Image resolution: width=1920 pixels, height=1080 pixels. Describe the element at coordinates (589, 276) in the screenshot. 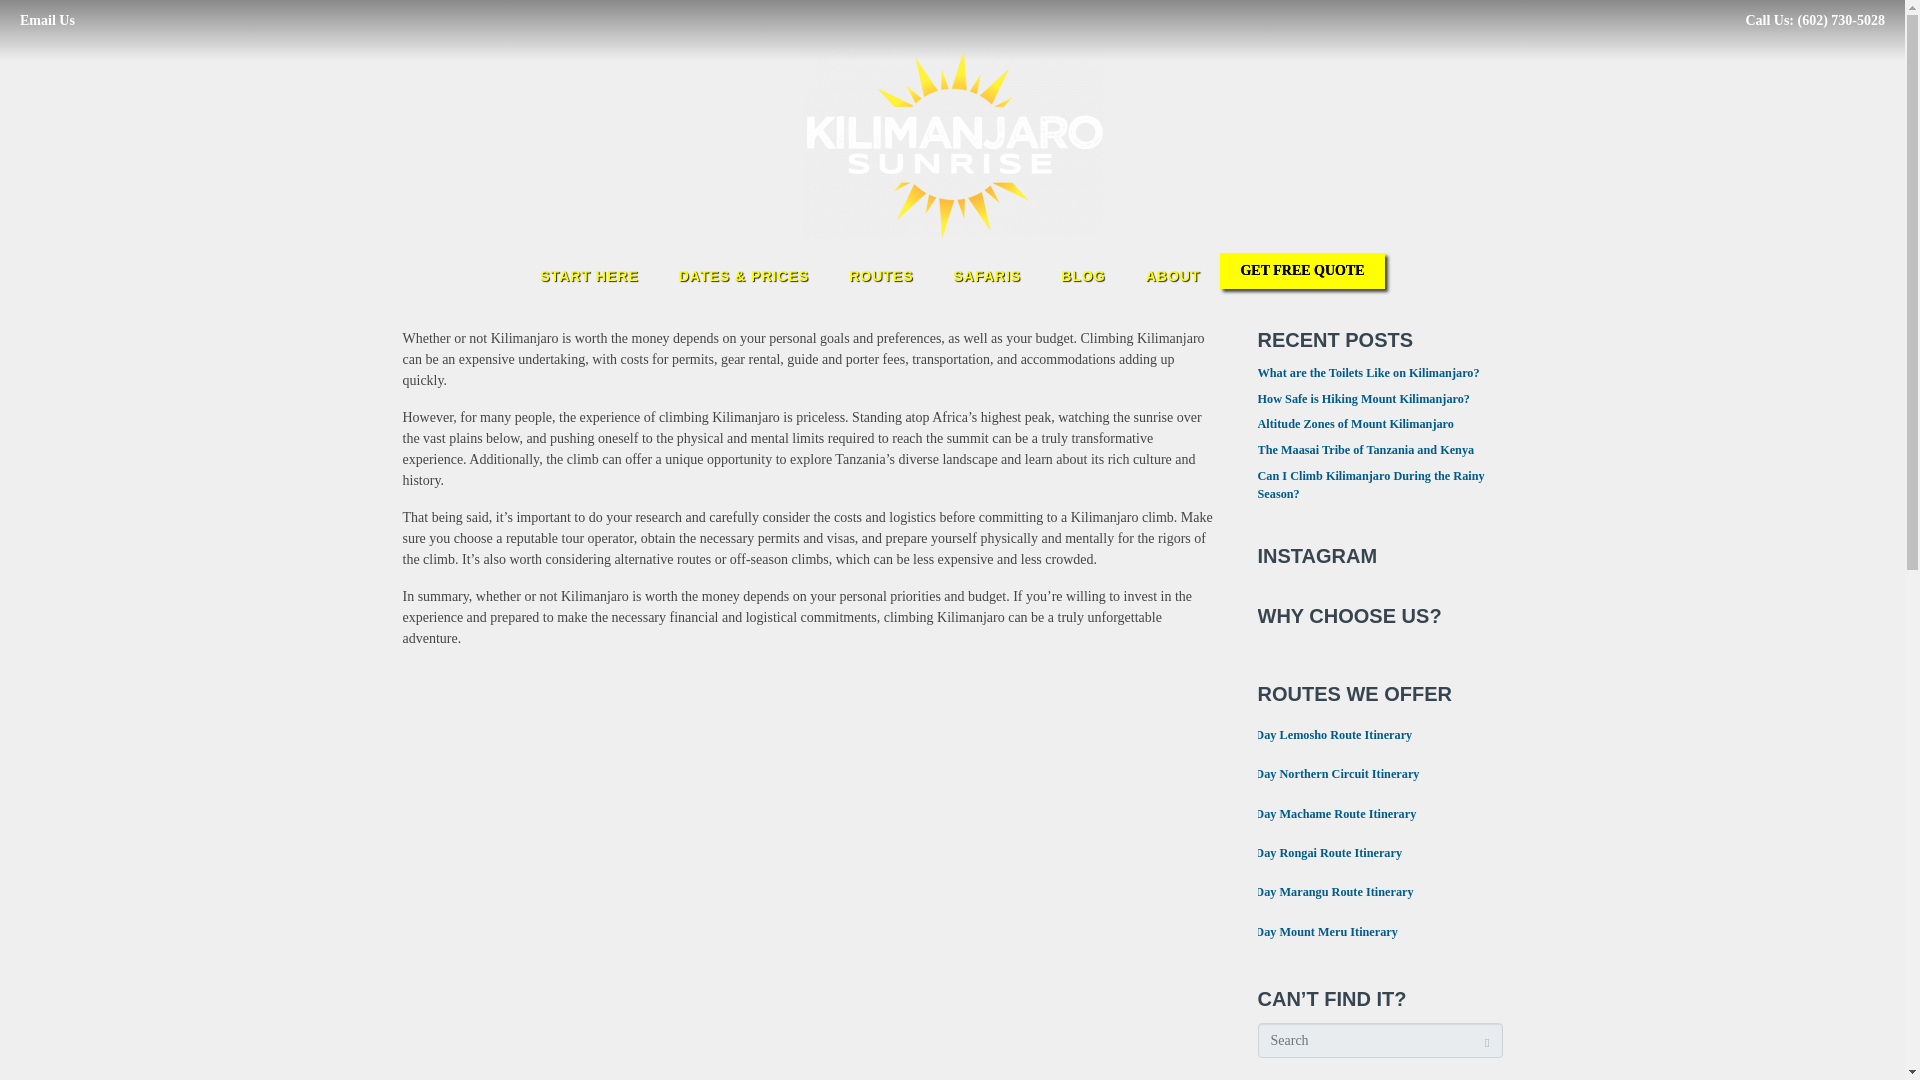

I see `START HERE` at that location.